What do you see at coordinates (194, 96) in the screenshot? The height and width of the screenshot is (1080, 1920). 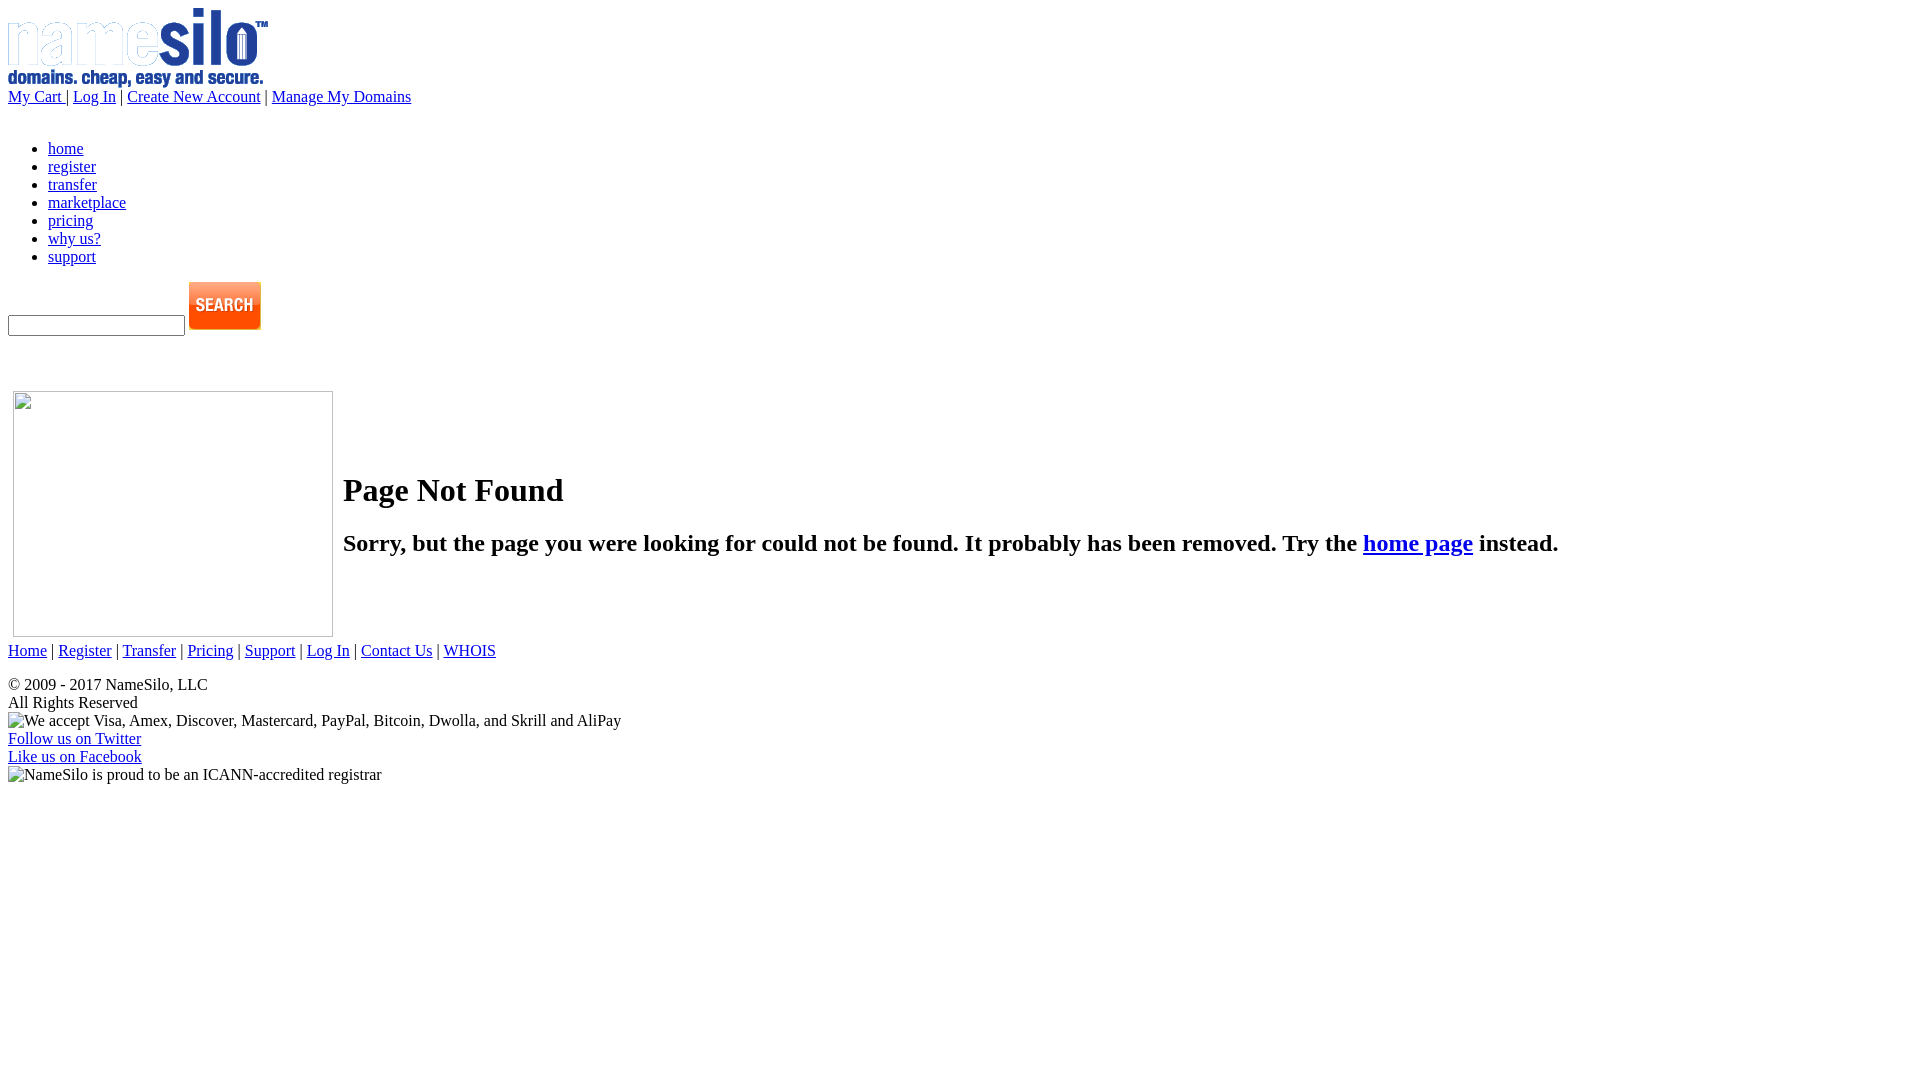 I see `Create New Account` at bounding box center [194, 96].